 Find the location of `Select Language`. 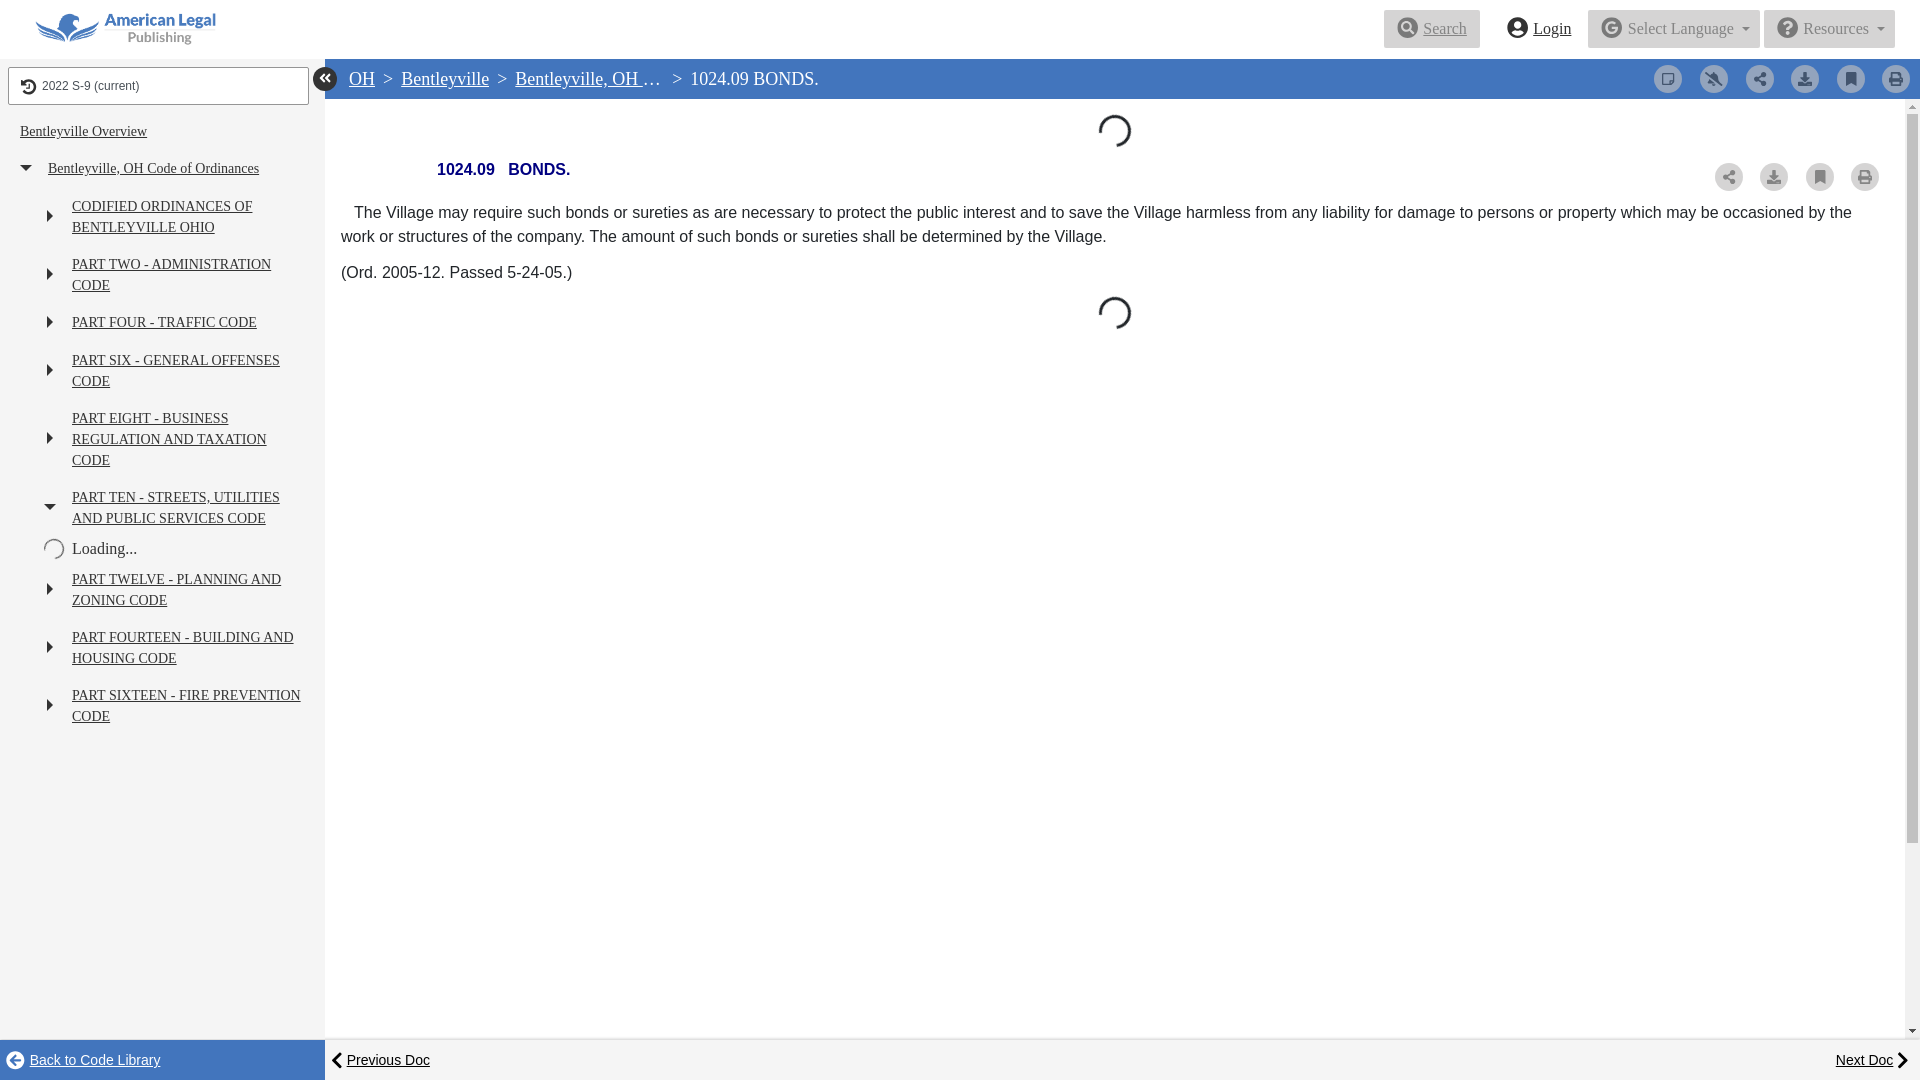

Select Language is located at coordinates (1674, 28).